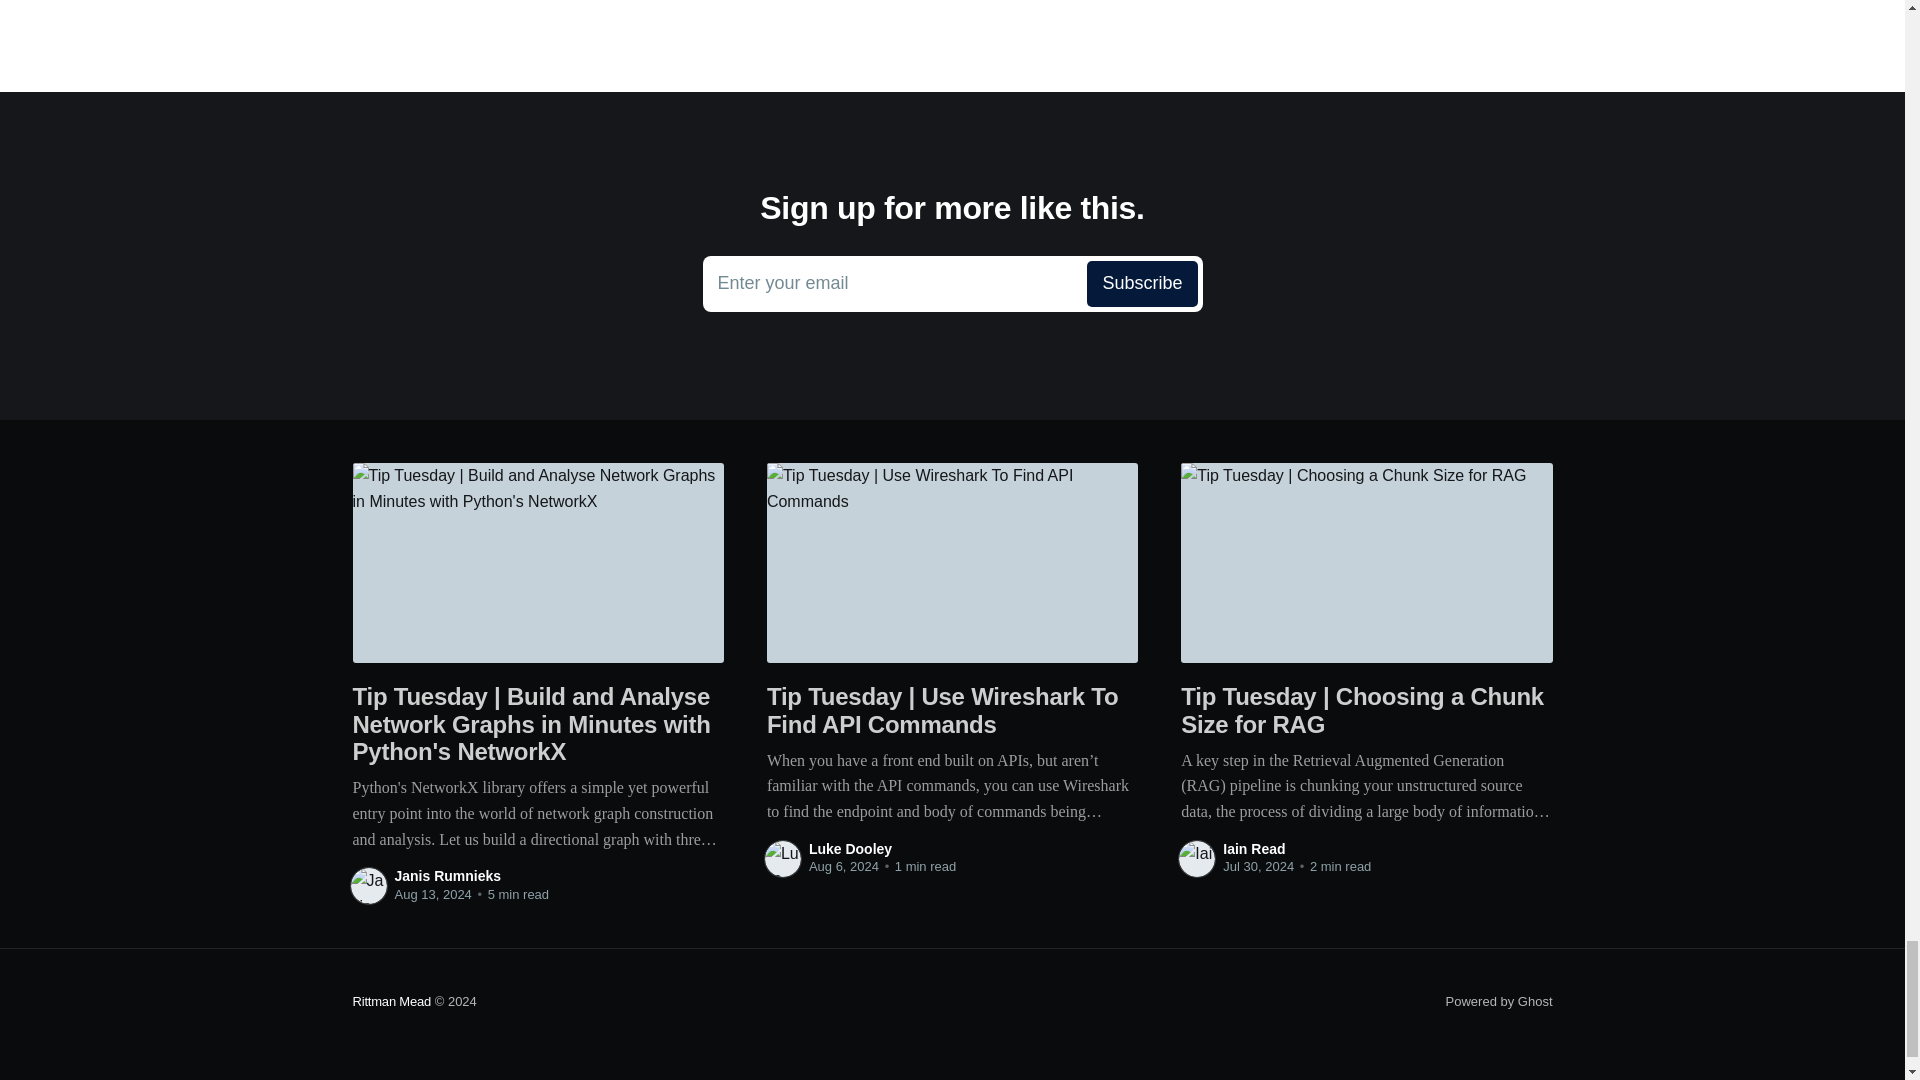 This screenshot has height=1080, width=1920. What do you see at coordinates (952, 284) in the screenshot?
I see `Iain Read` at bounding box center [952, 284].